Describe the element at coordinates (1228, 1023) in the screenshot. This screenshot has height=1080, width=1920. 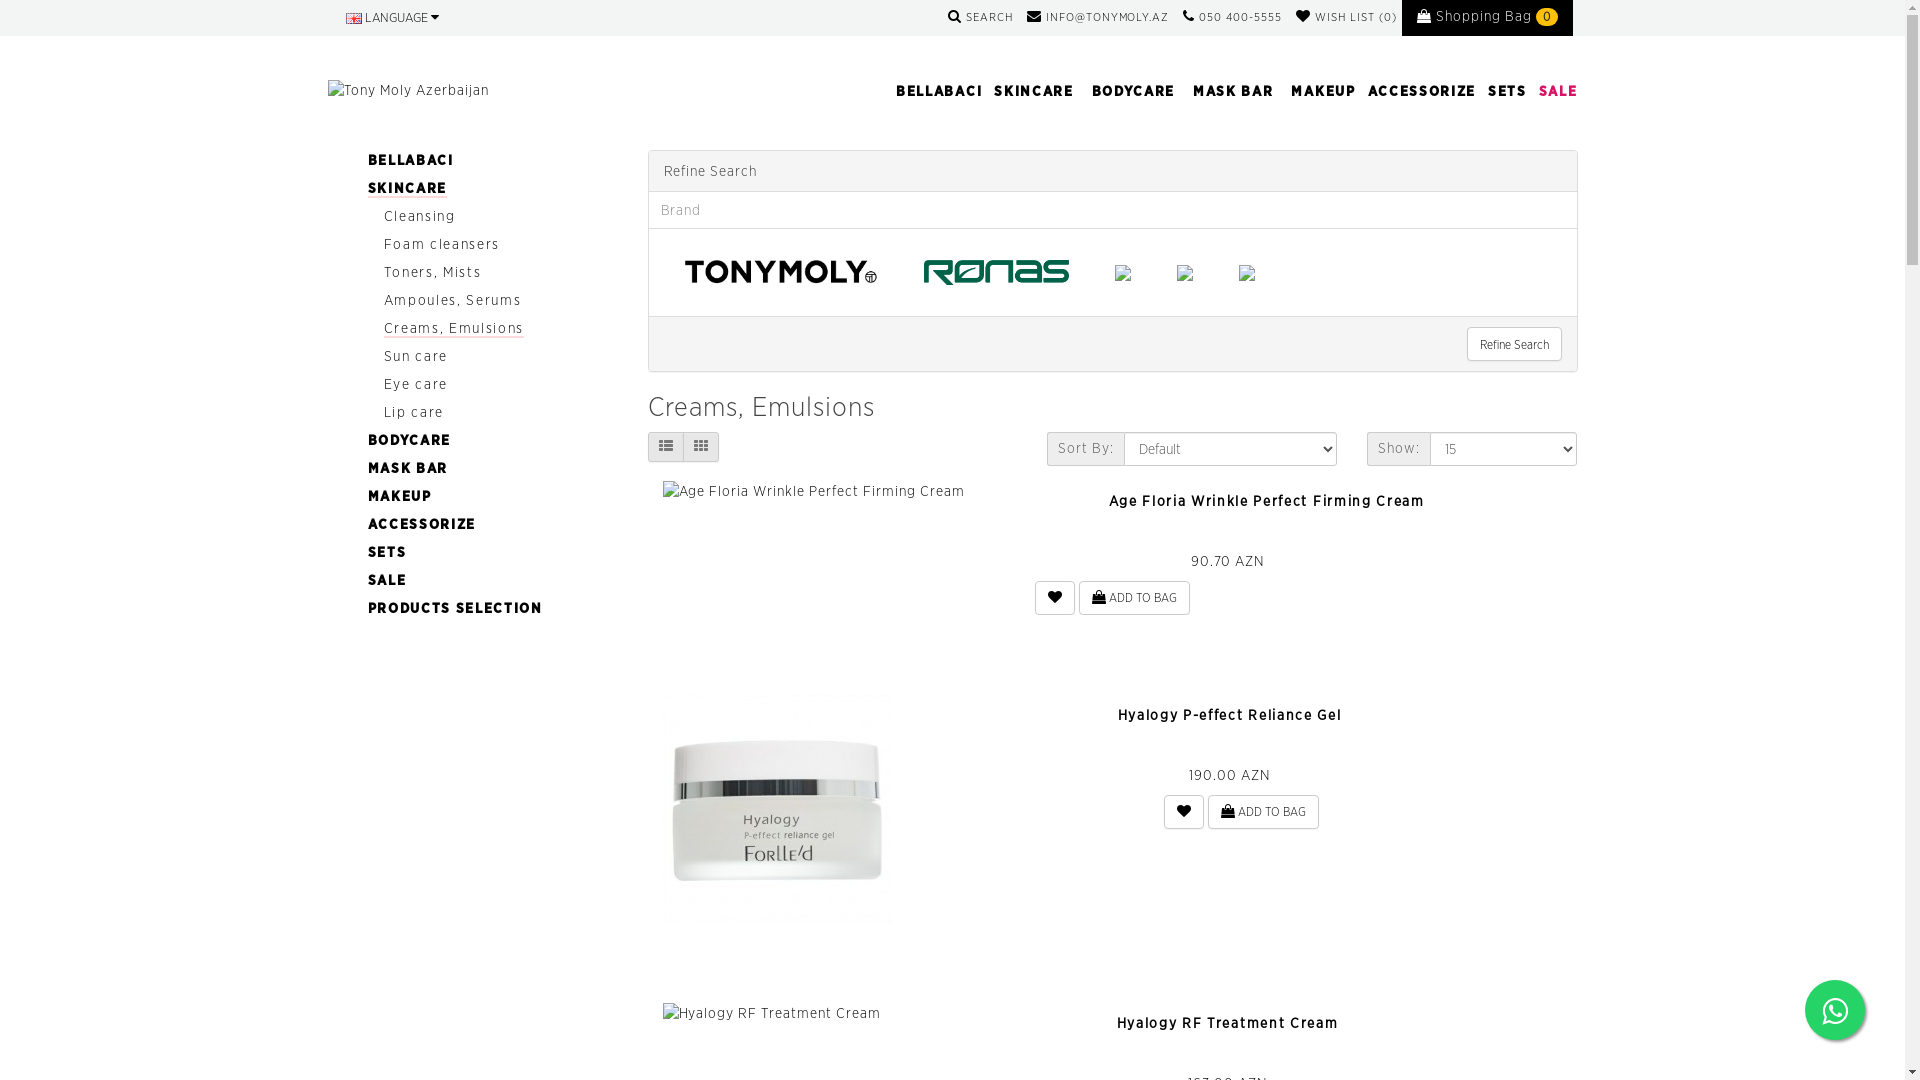
I see `Hyalogy RF Treatment Cream` at that location.